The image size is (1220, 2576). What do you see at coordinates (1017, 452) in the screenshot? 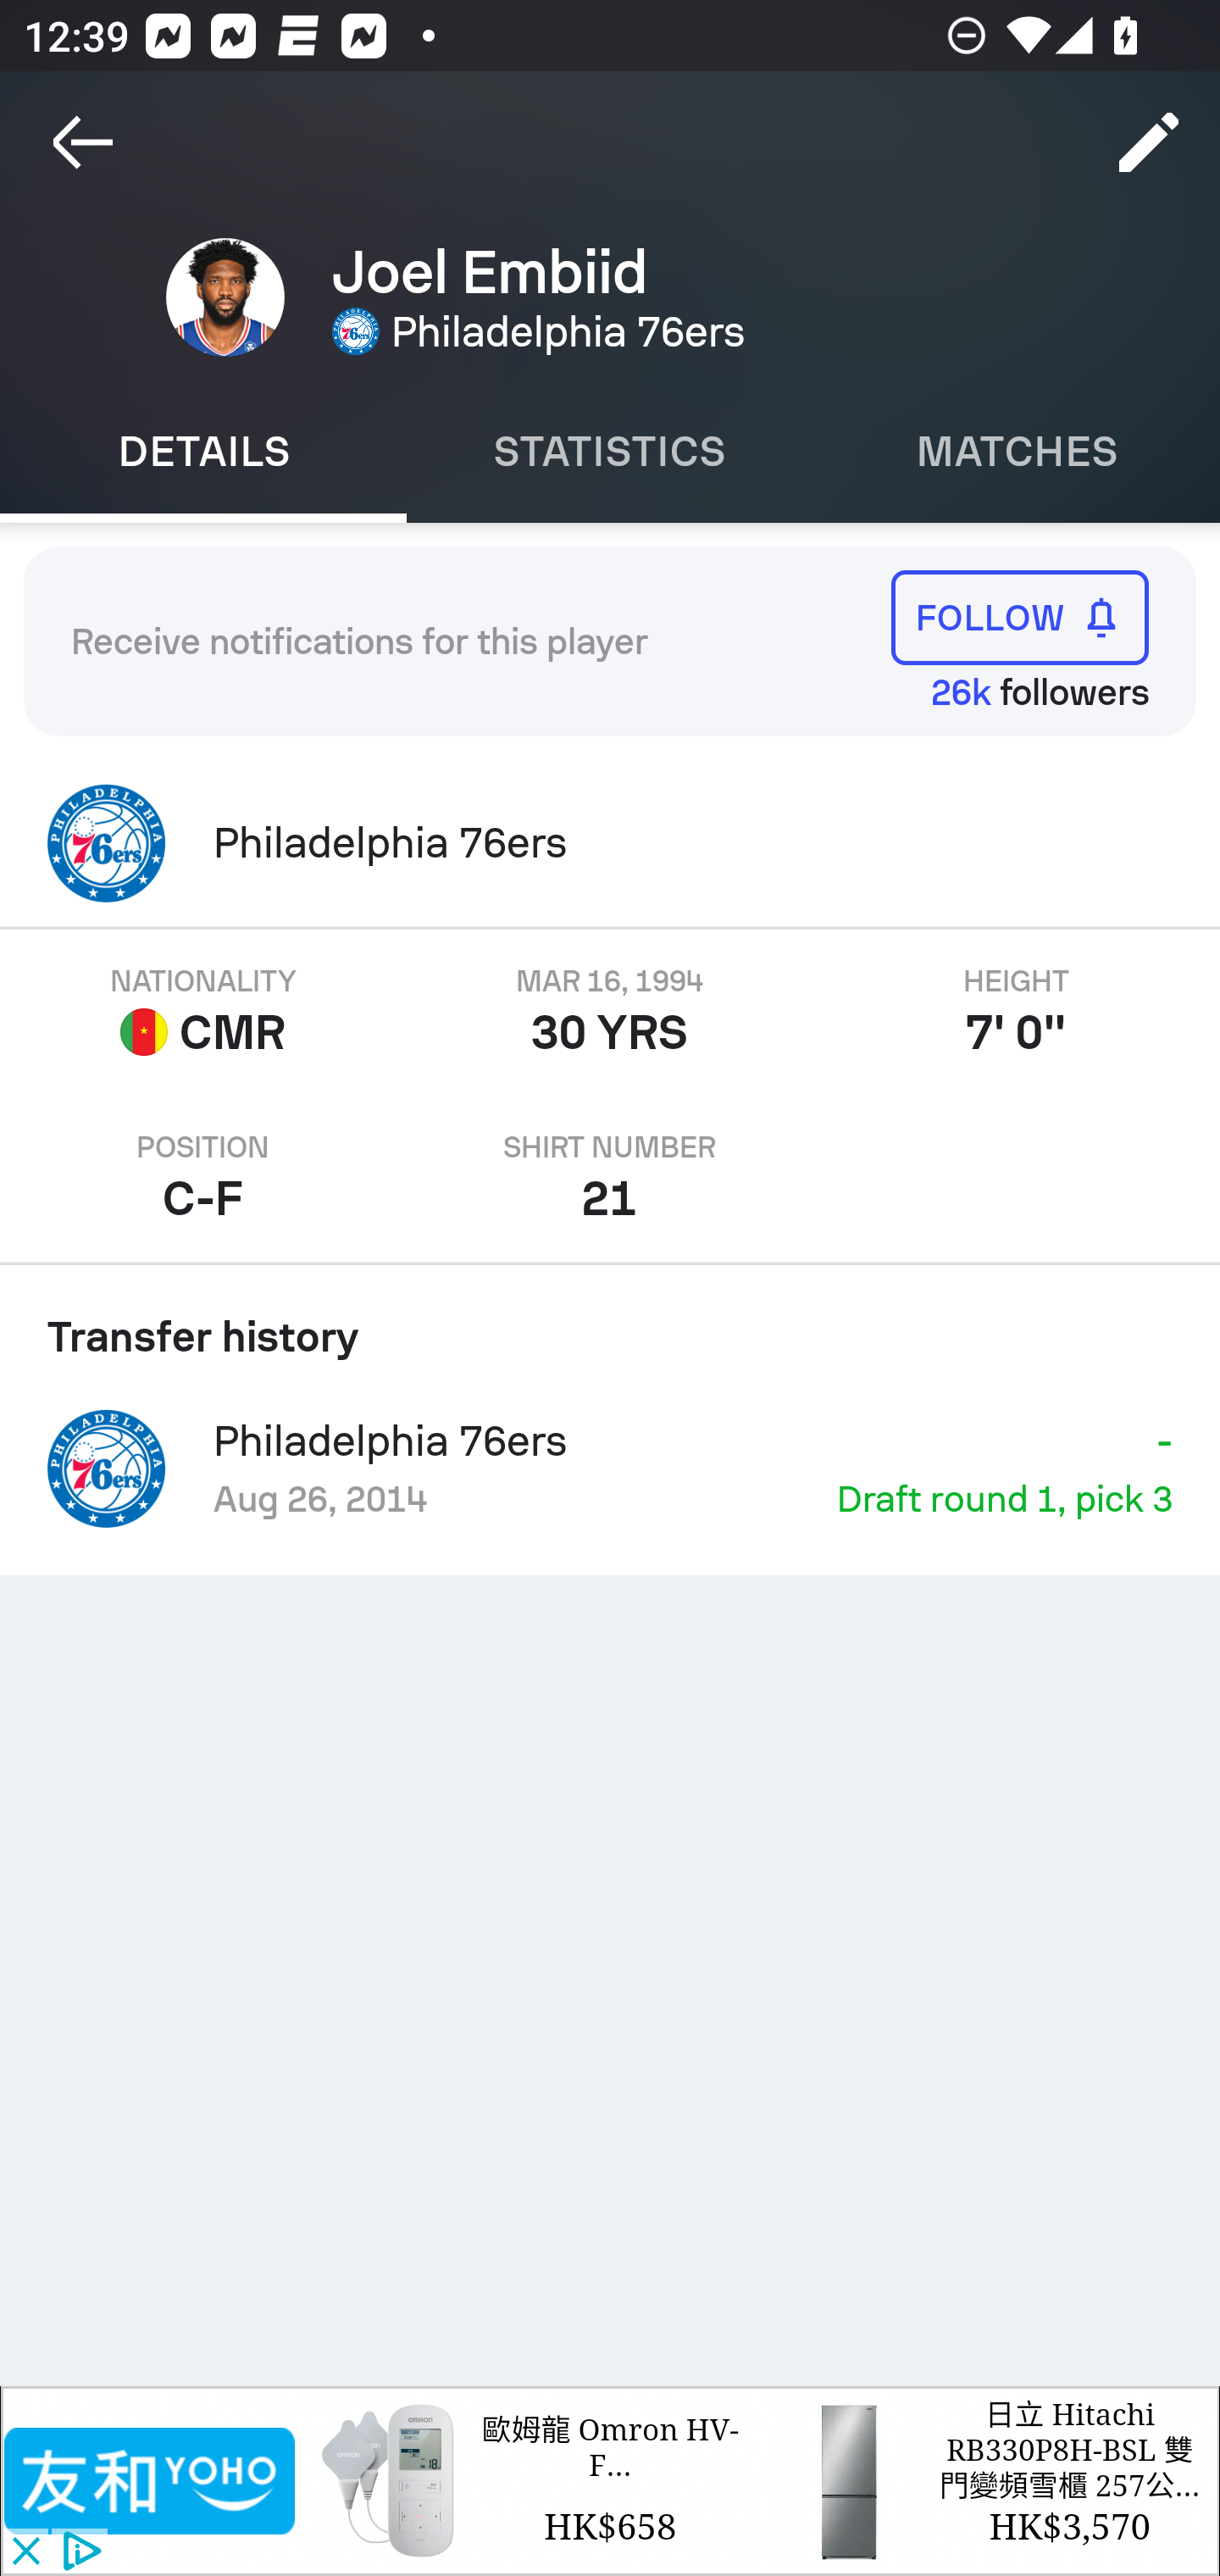
I see `Matches MATCHES` at bounding box center [1017, 452].